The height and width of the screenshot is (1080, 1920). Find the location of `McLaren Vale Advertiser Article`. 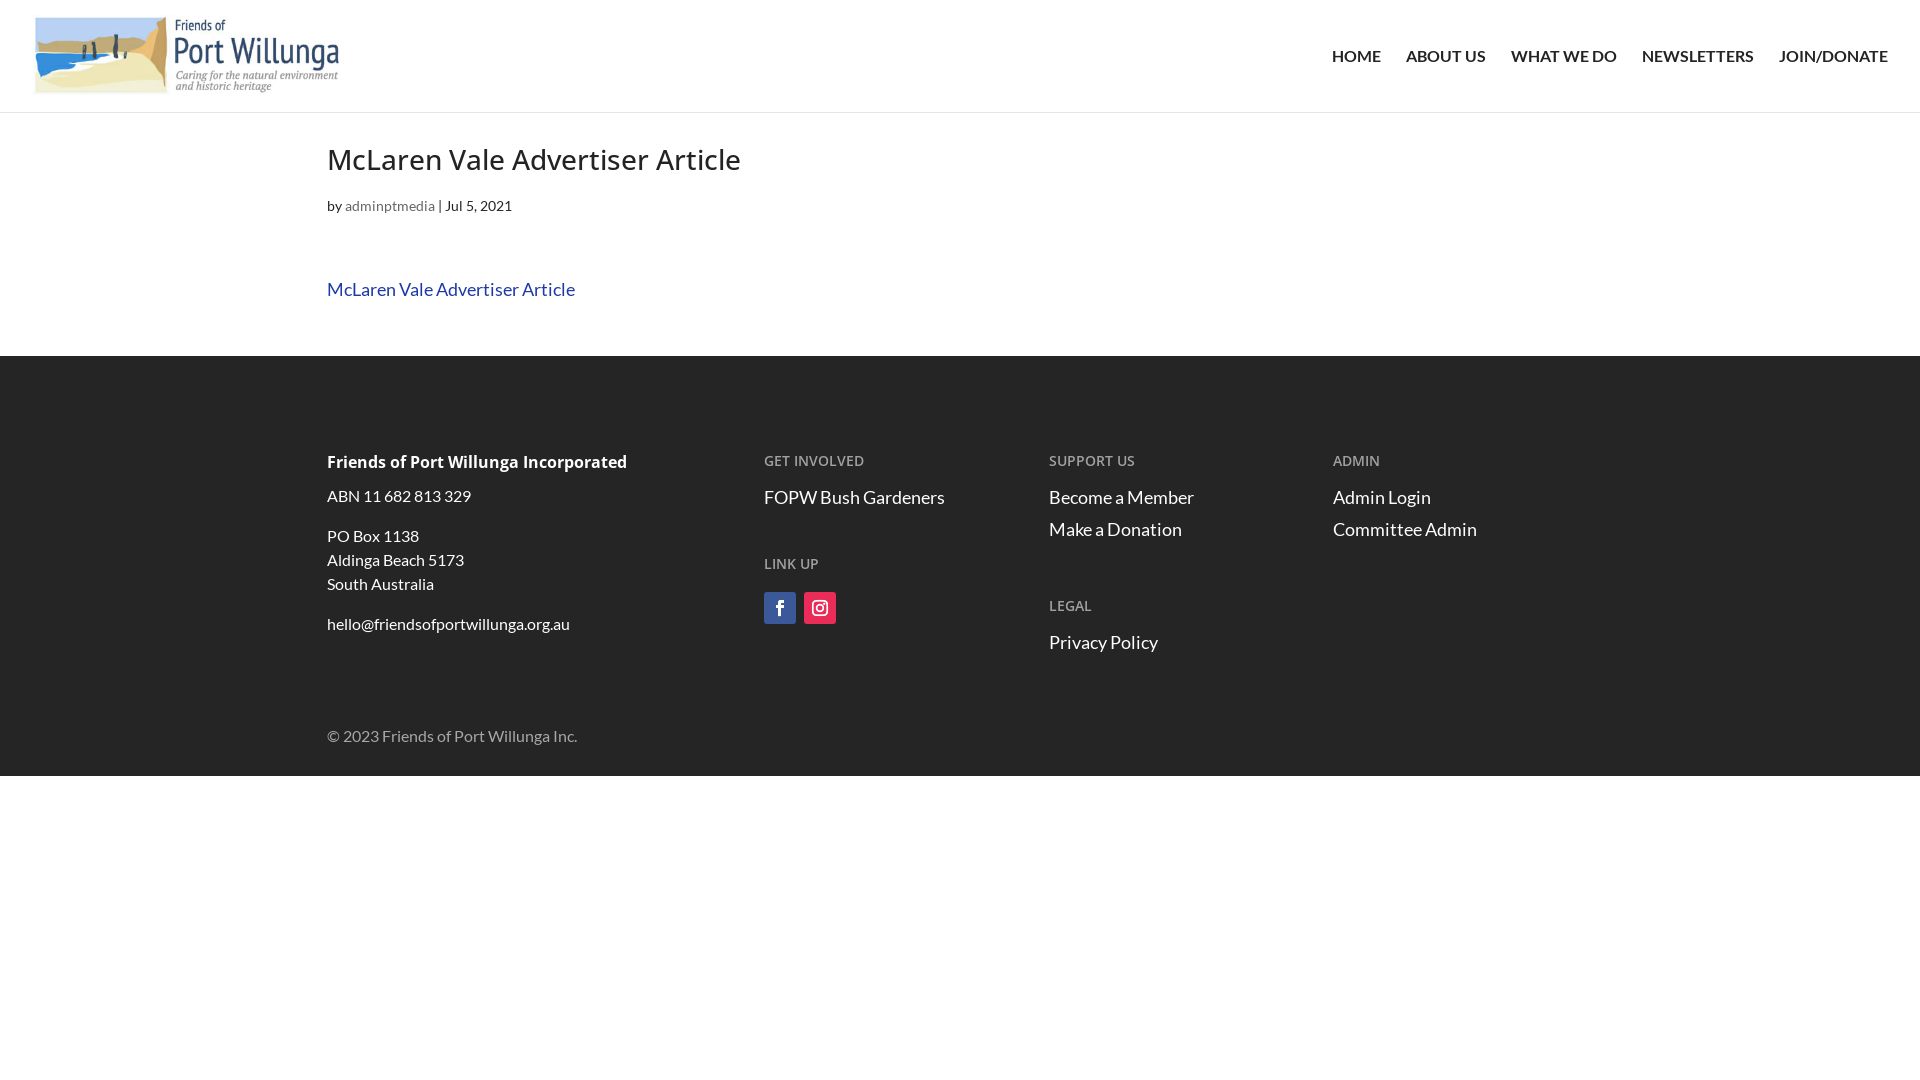

McLaren Vale Advertiser Article is located at coordinates (451, 289).